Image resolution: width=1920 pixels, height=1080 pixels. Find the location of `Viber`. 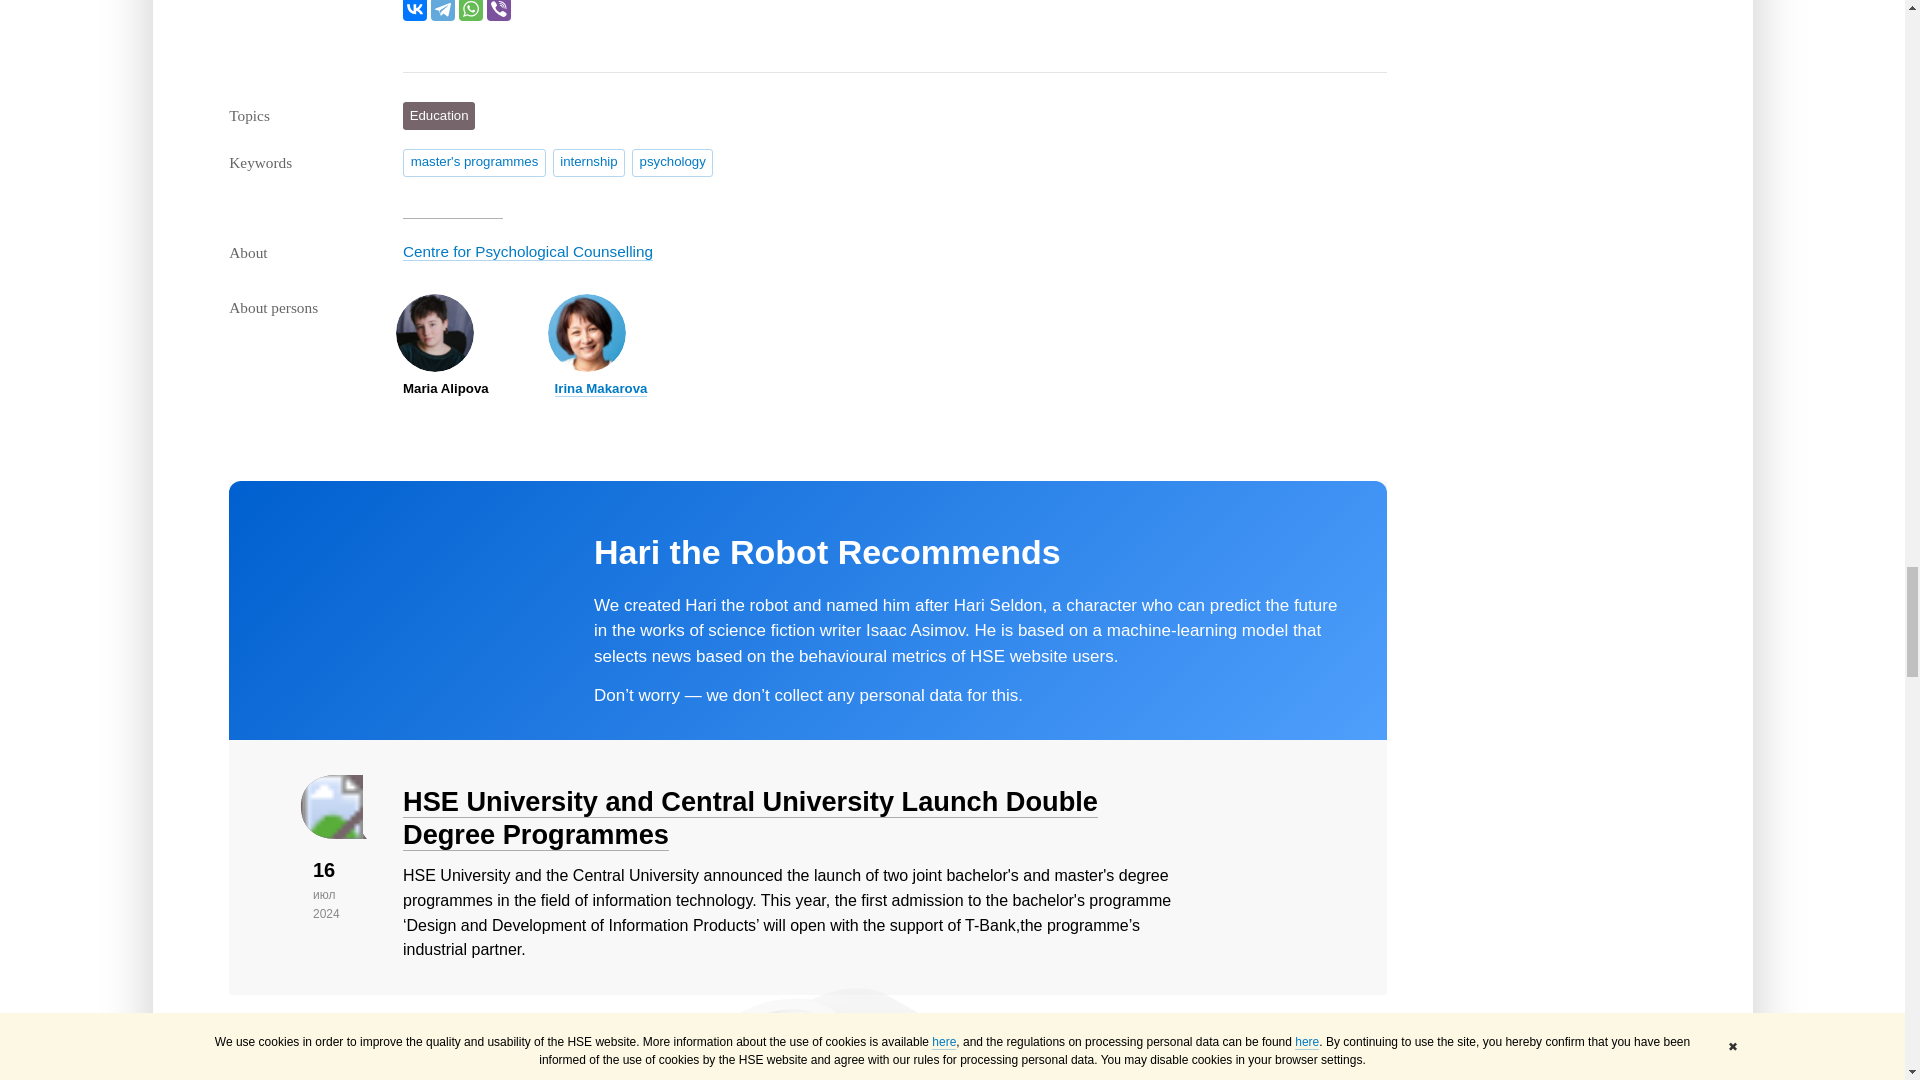

Viber is located at coordinates (498, 10).